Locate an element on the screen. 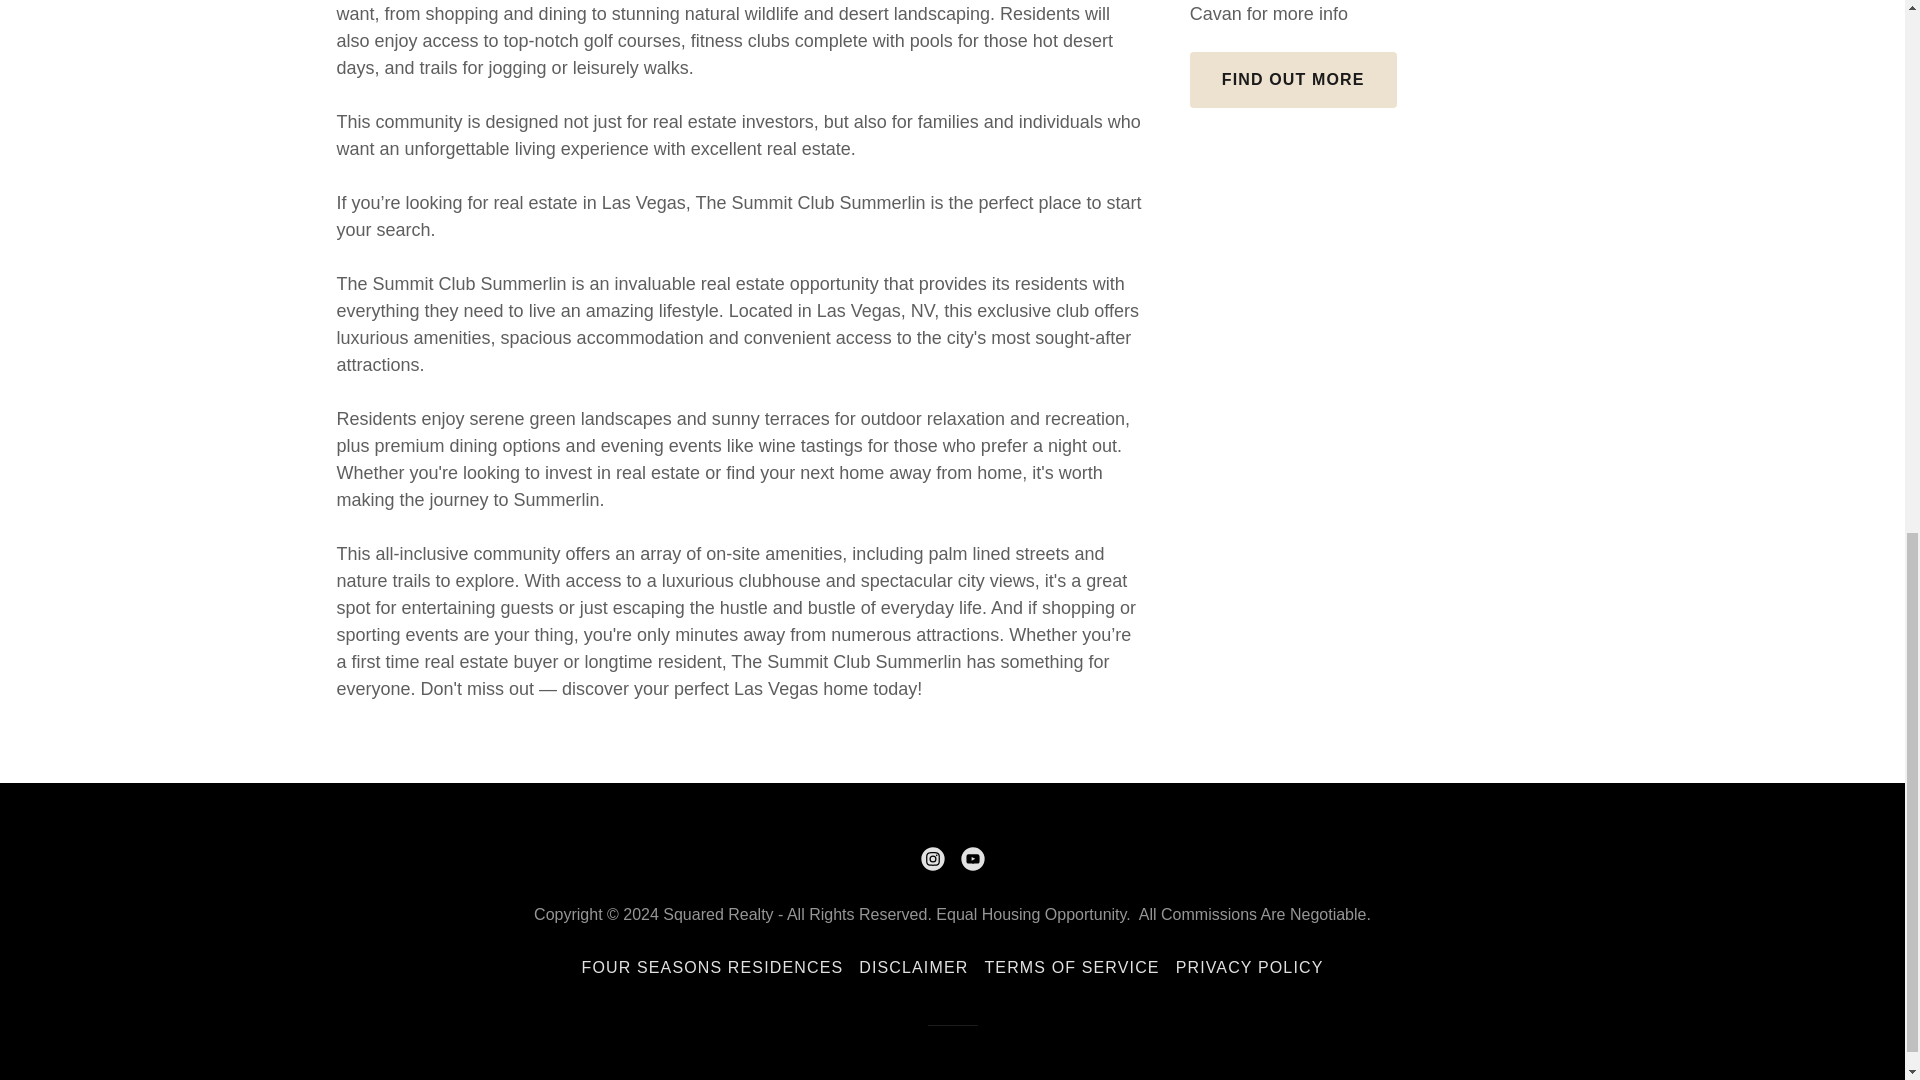  FOUR SEASONS RESIDENCES is located at coordinates (713, 968).